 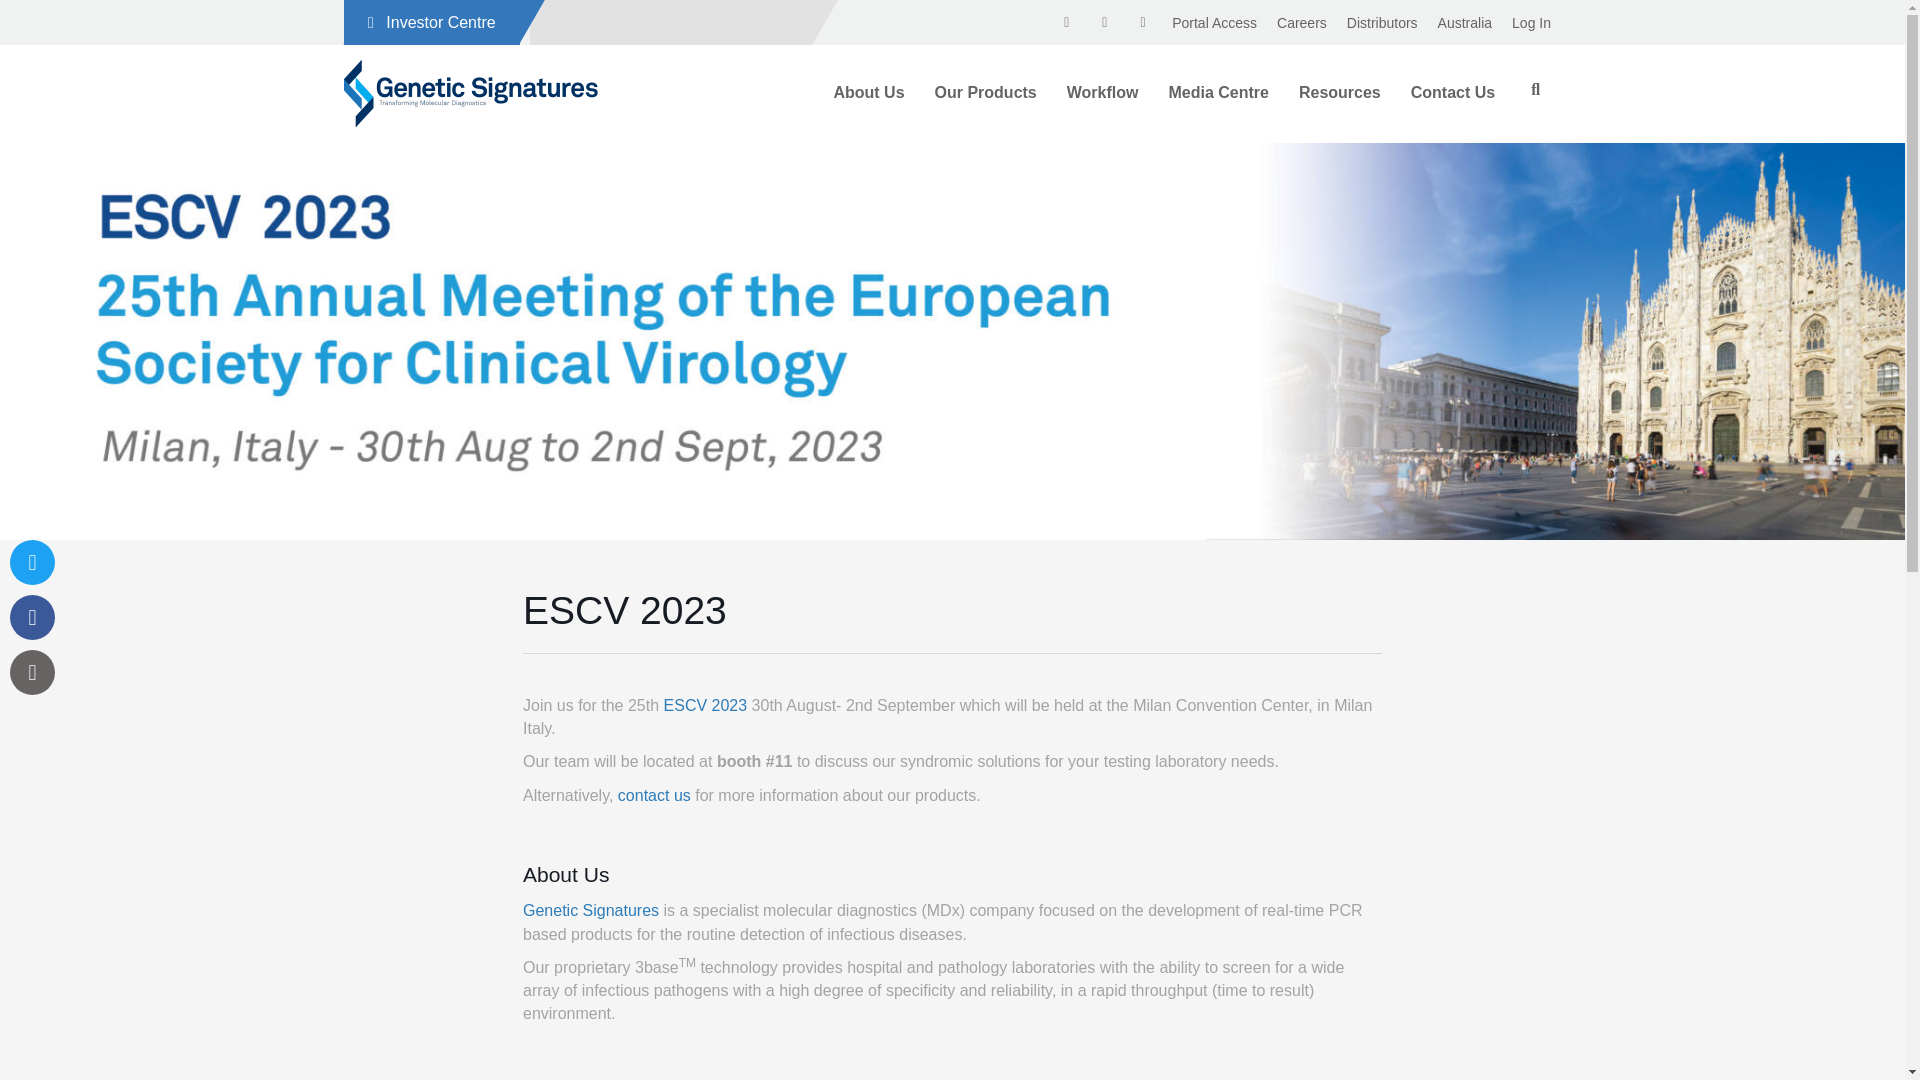 What do you see at coordinates (1066, 23) in the screenshot?
I see `Genetic Signatures Share Pricing` at bounding box center [1066, 23].